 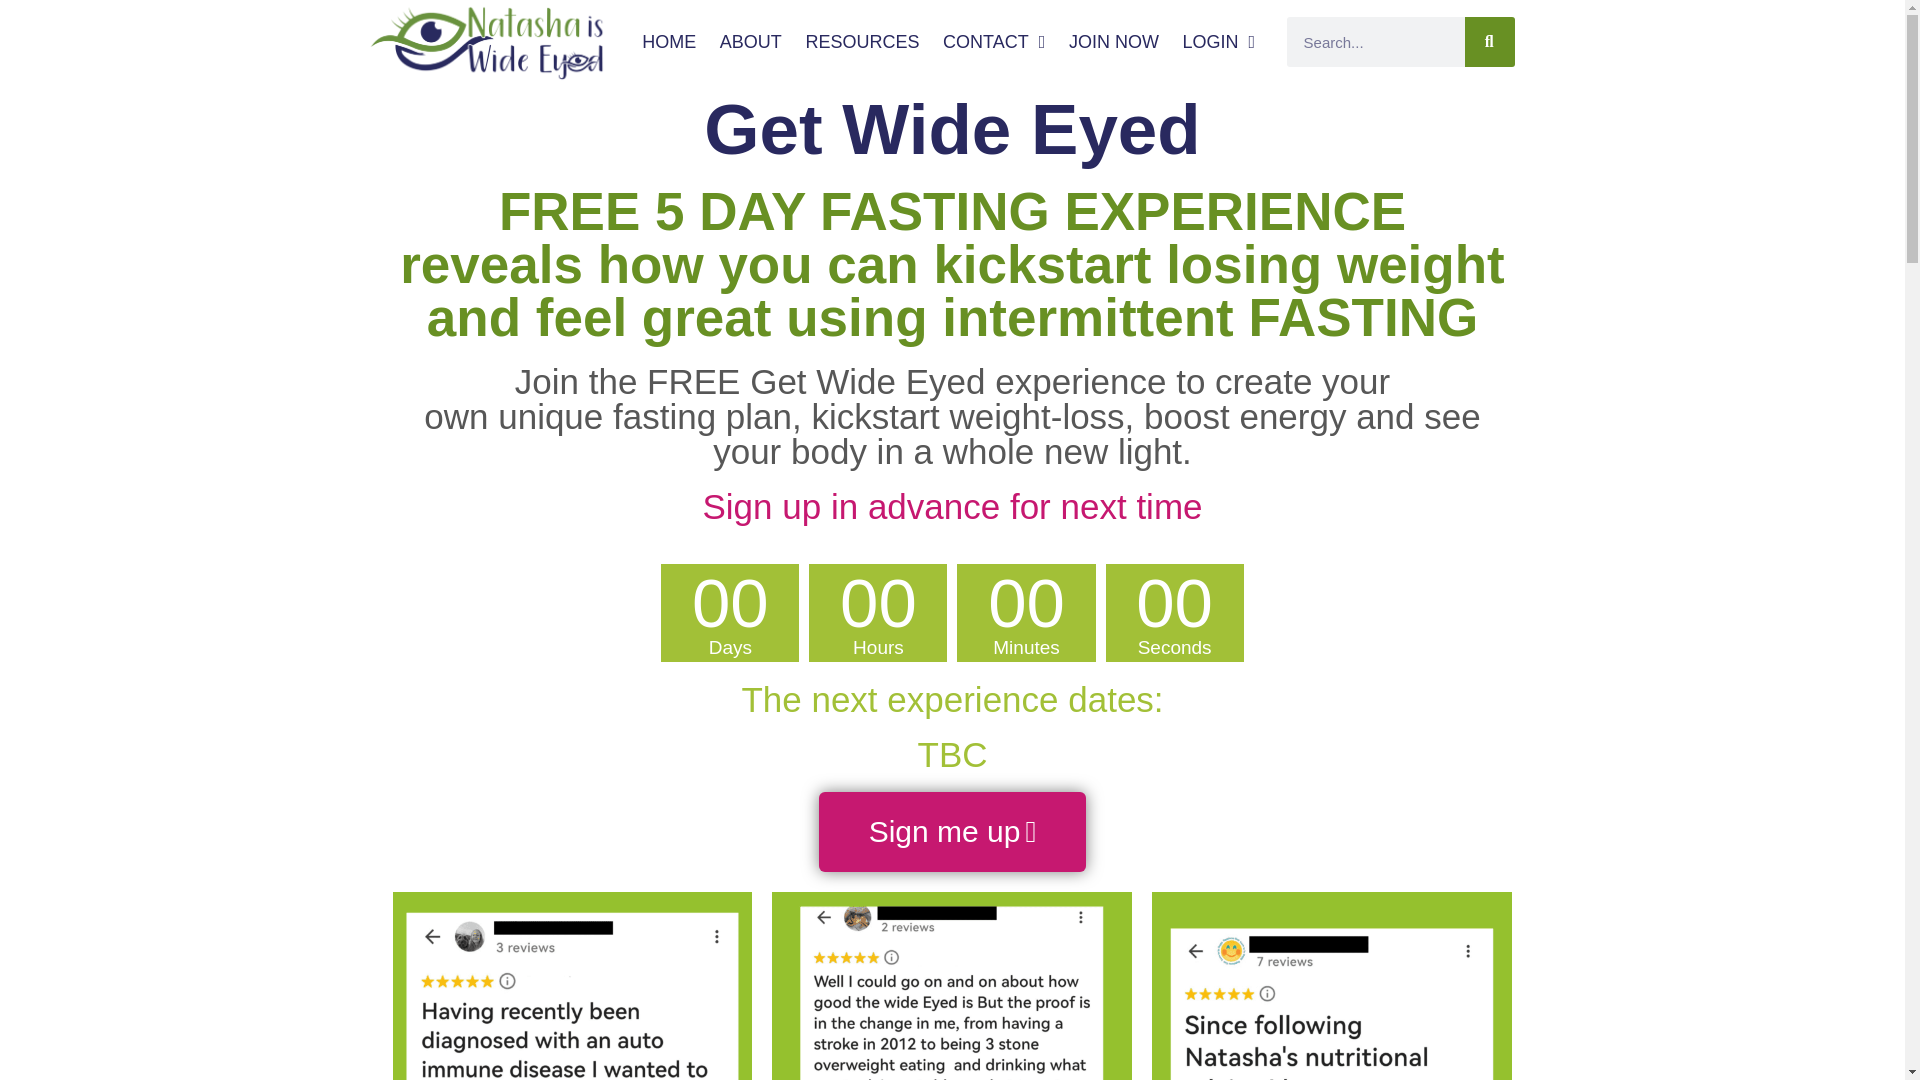 What do you see at coordinates (1219, 42) in the screenshot?
I see `LOGIN` at bounding box center [1219, 42].